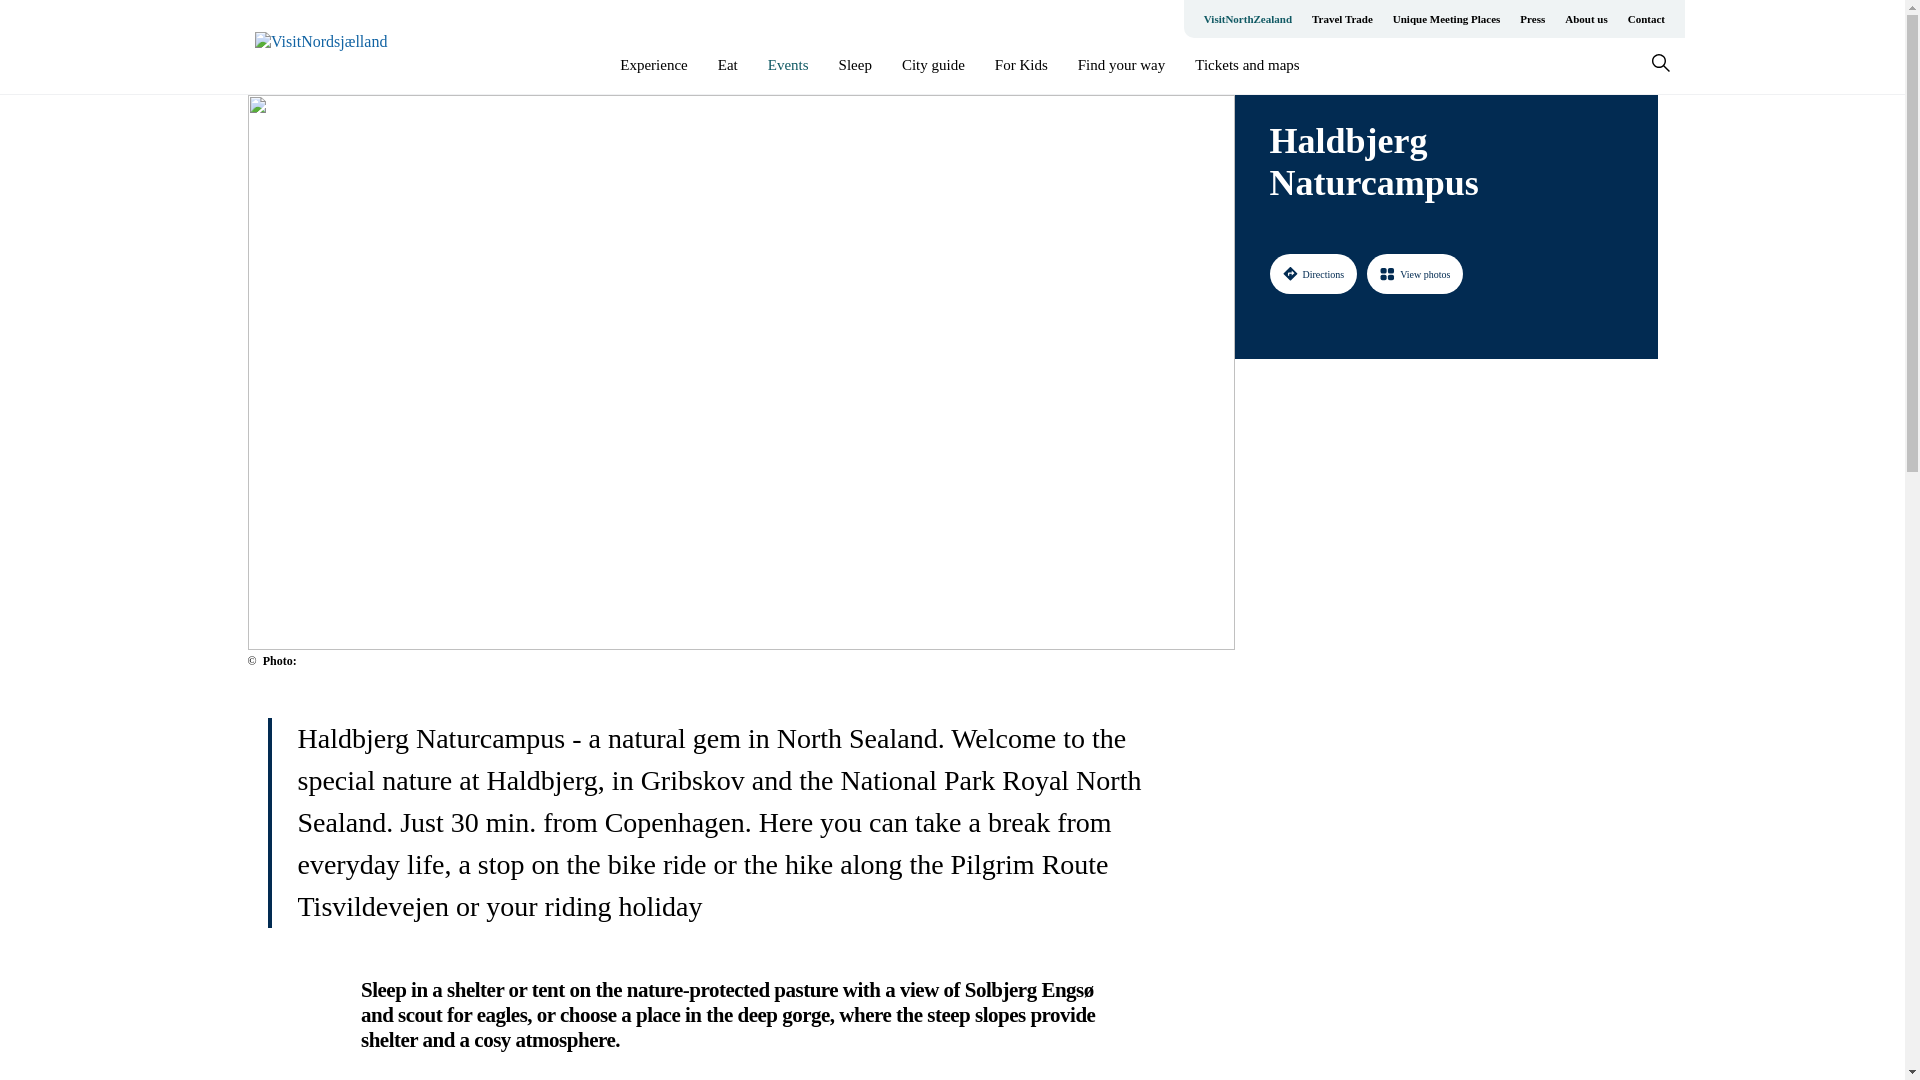 The height and width of the screenshot is (1080, 1920). What do you see at coordinates (1021, 65) in the screenshot?
I see `For Kids` at bounding box center [1021, 65].